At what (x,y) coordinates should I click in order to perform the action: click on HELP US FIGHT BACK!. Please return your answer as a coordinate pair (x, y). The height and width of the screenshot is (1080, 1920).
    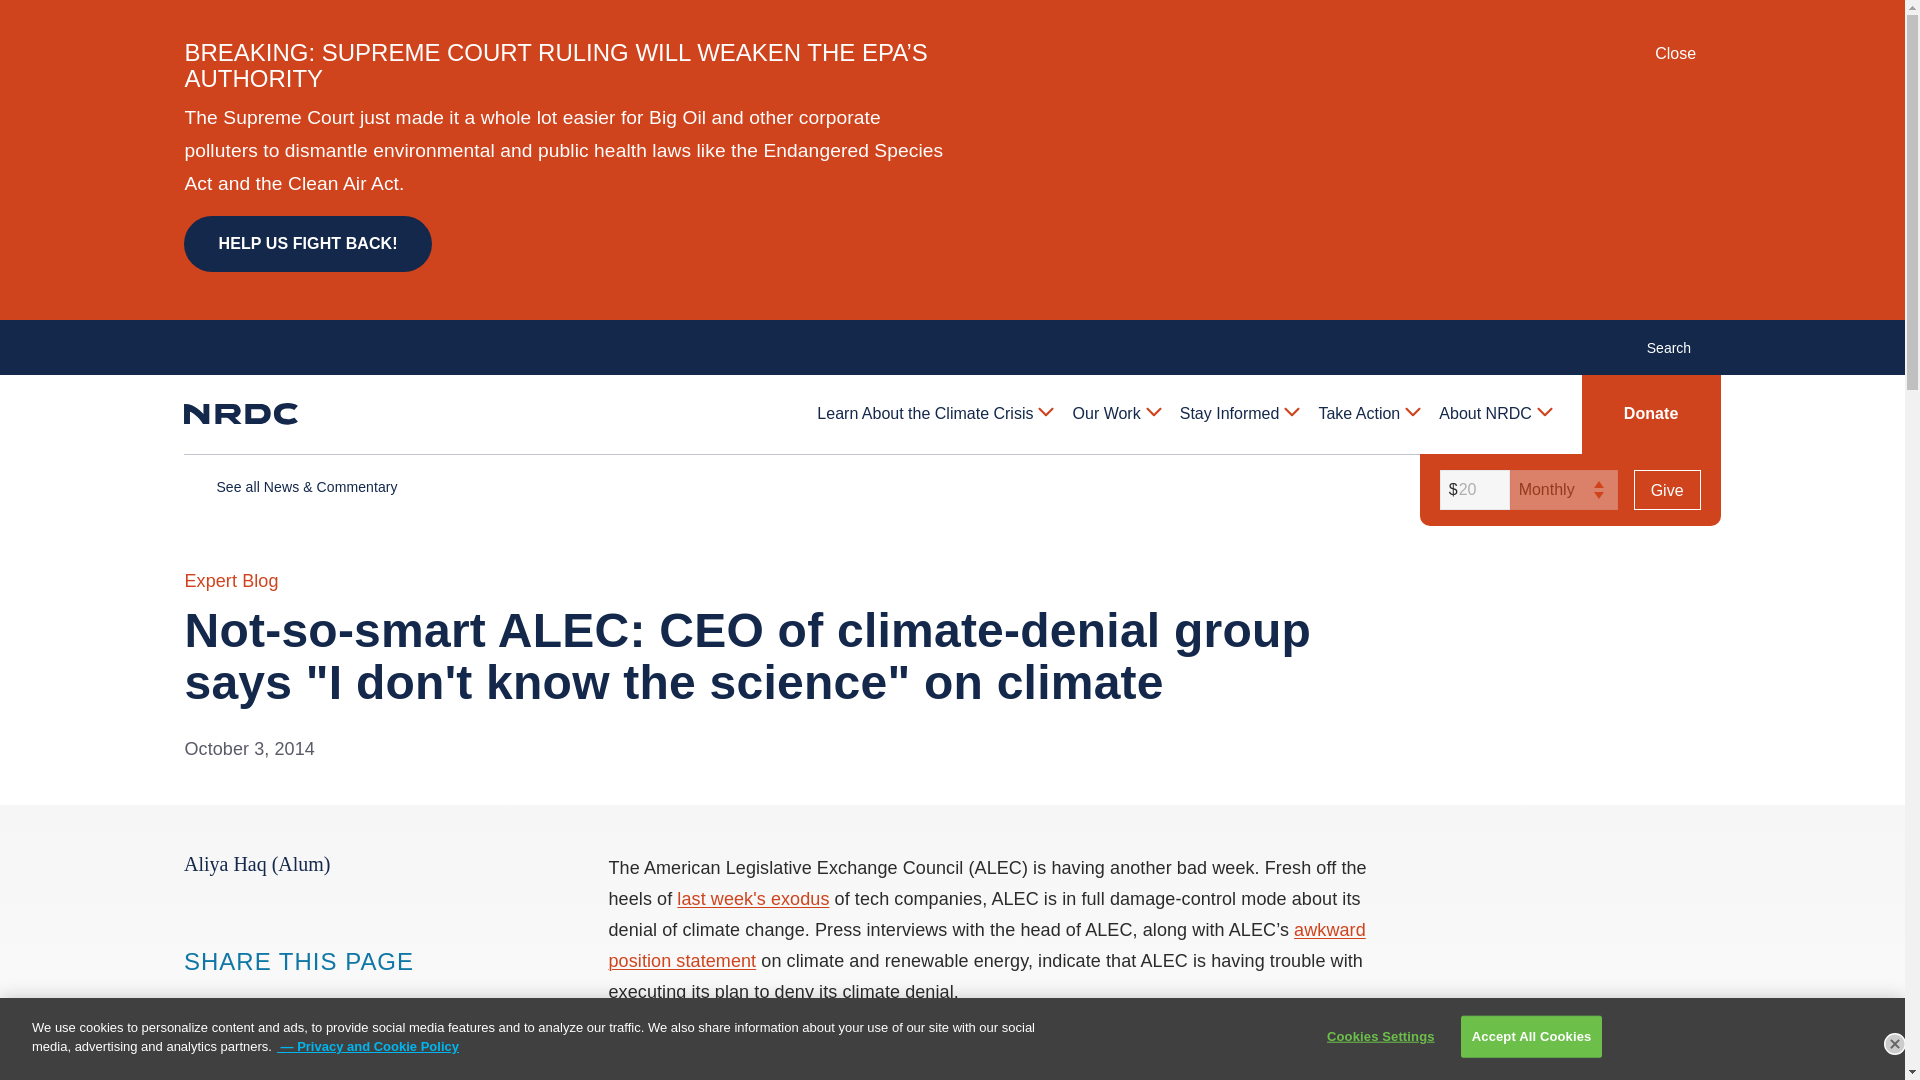
    Looking at the image, I should click on (307, 244).